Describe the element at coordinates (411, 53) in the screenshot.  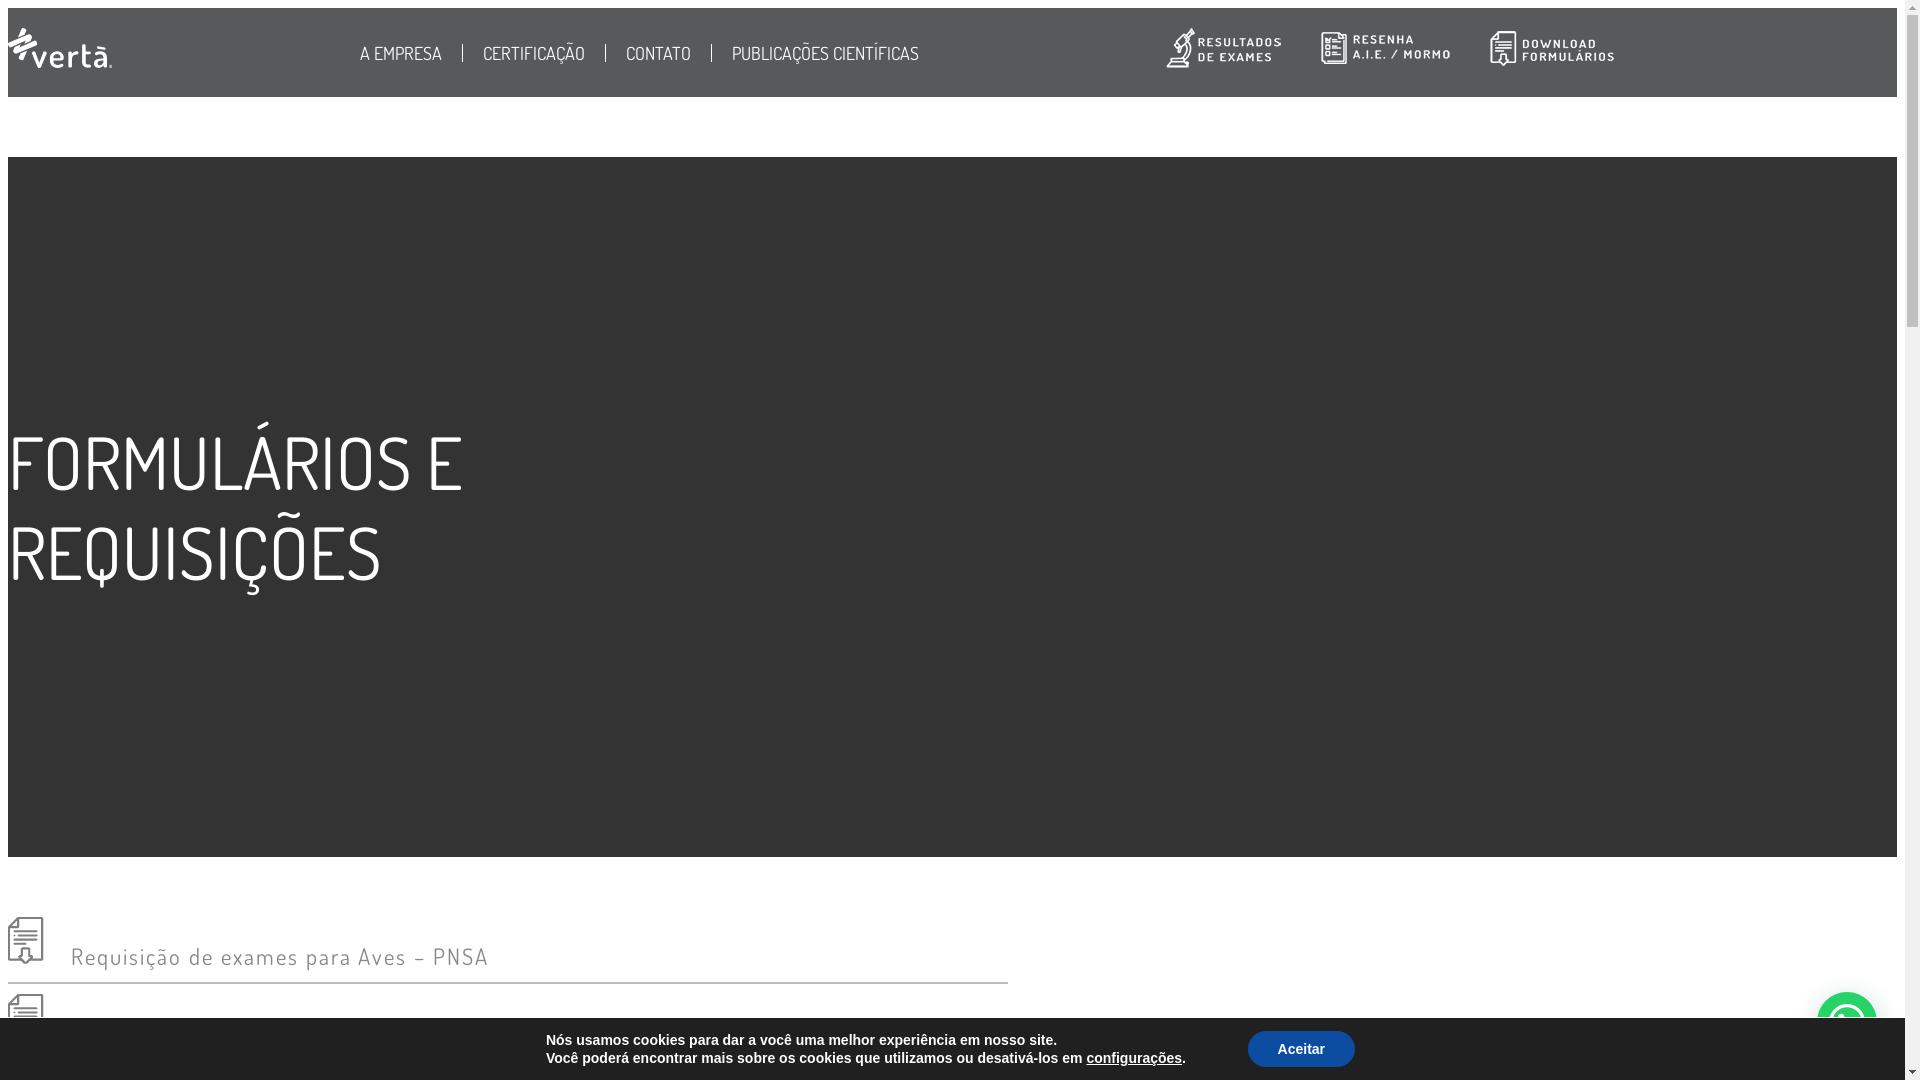
I see `A EMPRESA` at that location.